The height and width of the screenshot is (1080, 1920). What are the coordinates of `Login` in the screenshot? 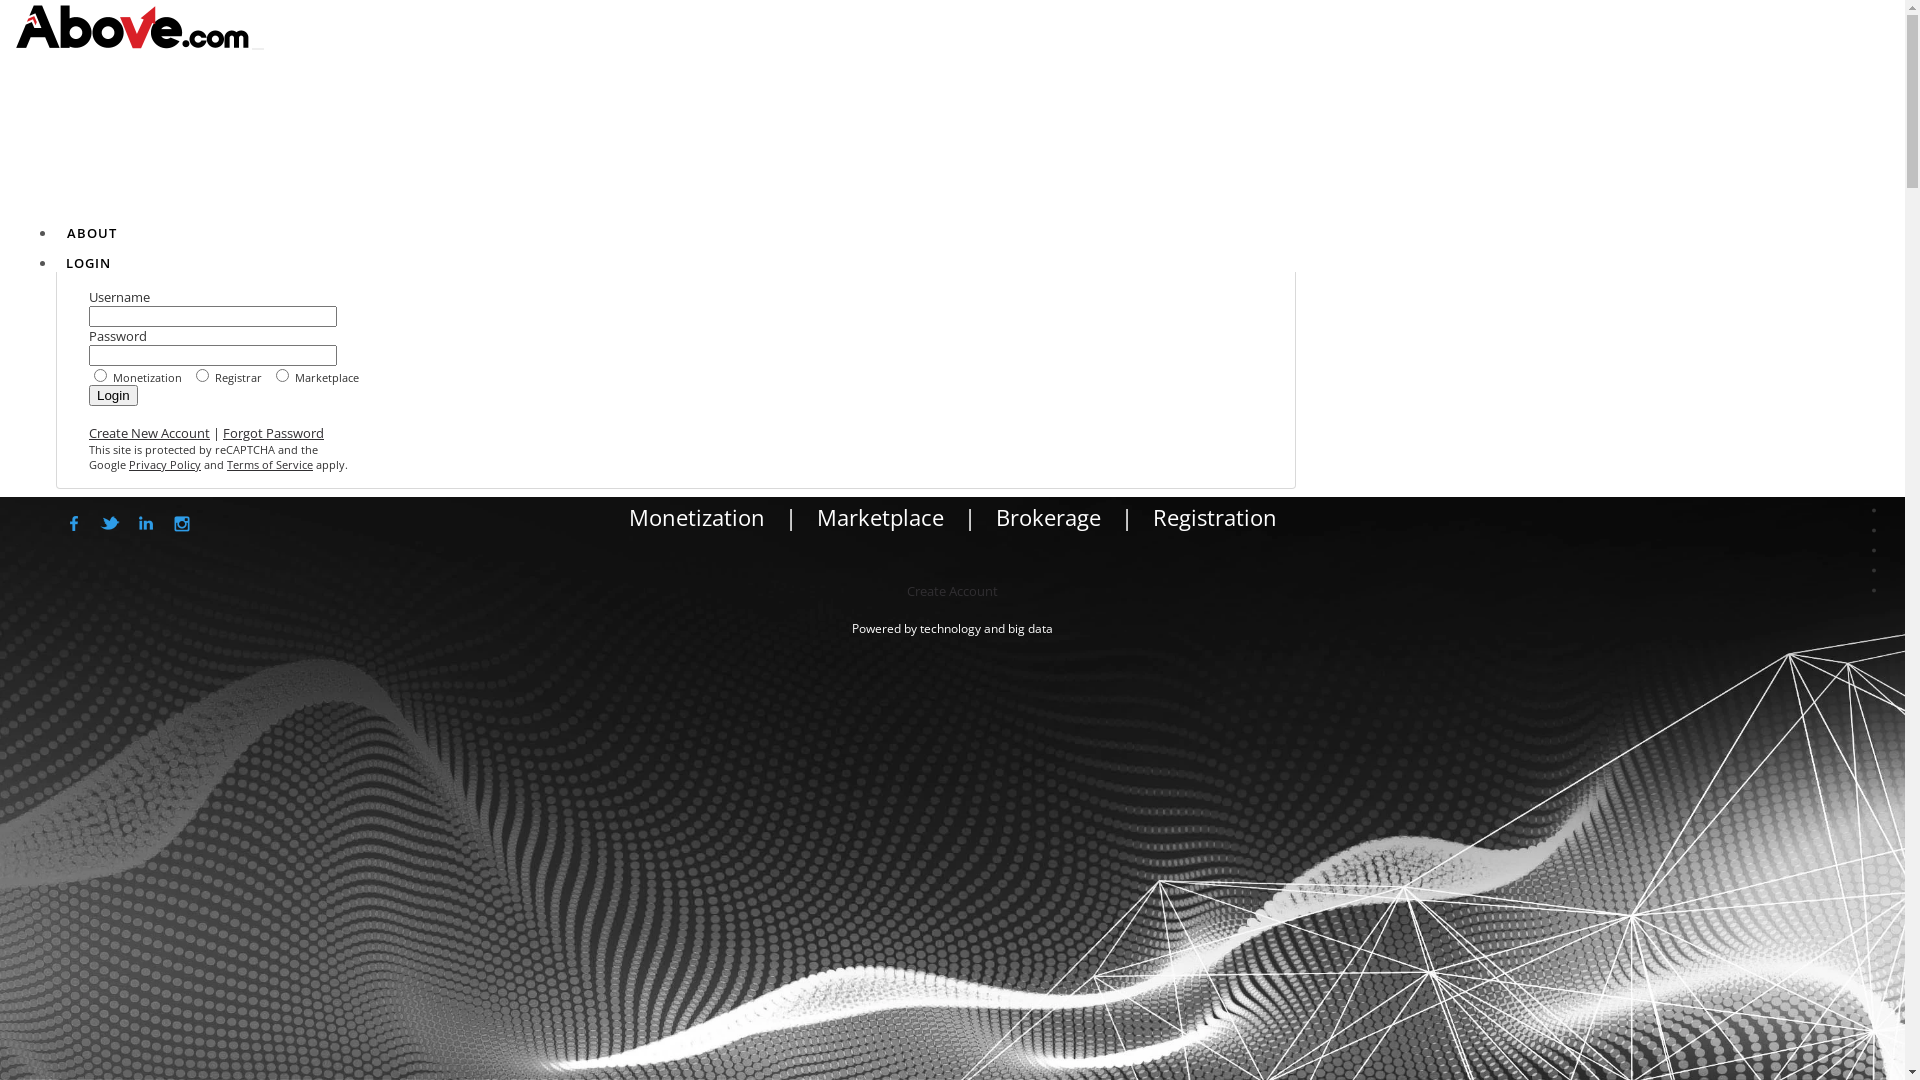 It's located at (114, 395).